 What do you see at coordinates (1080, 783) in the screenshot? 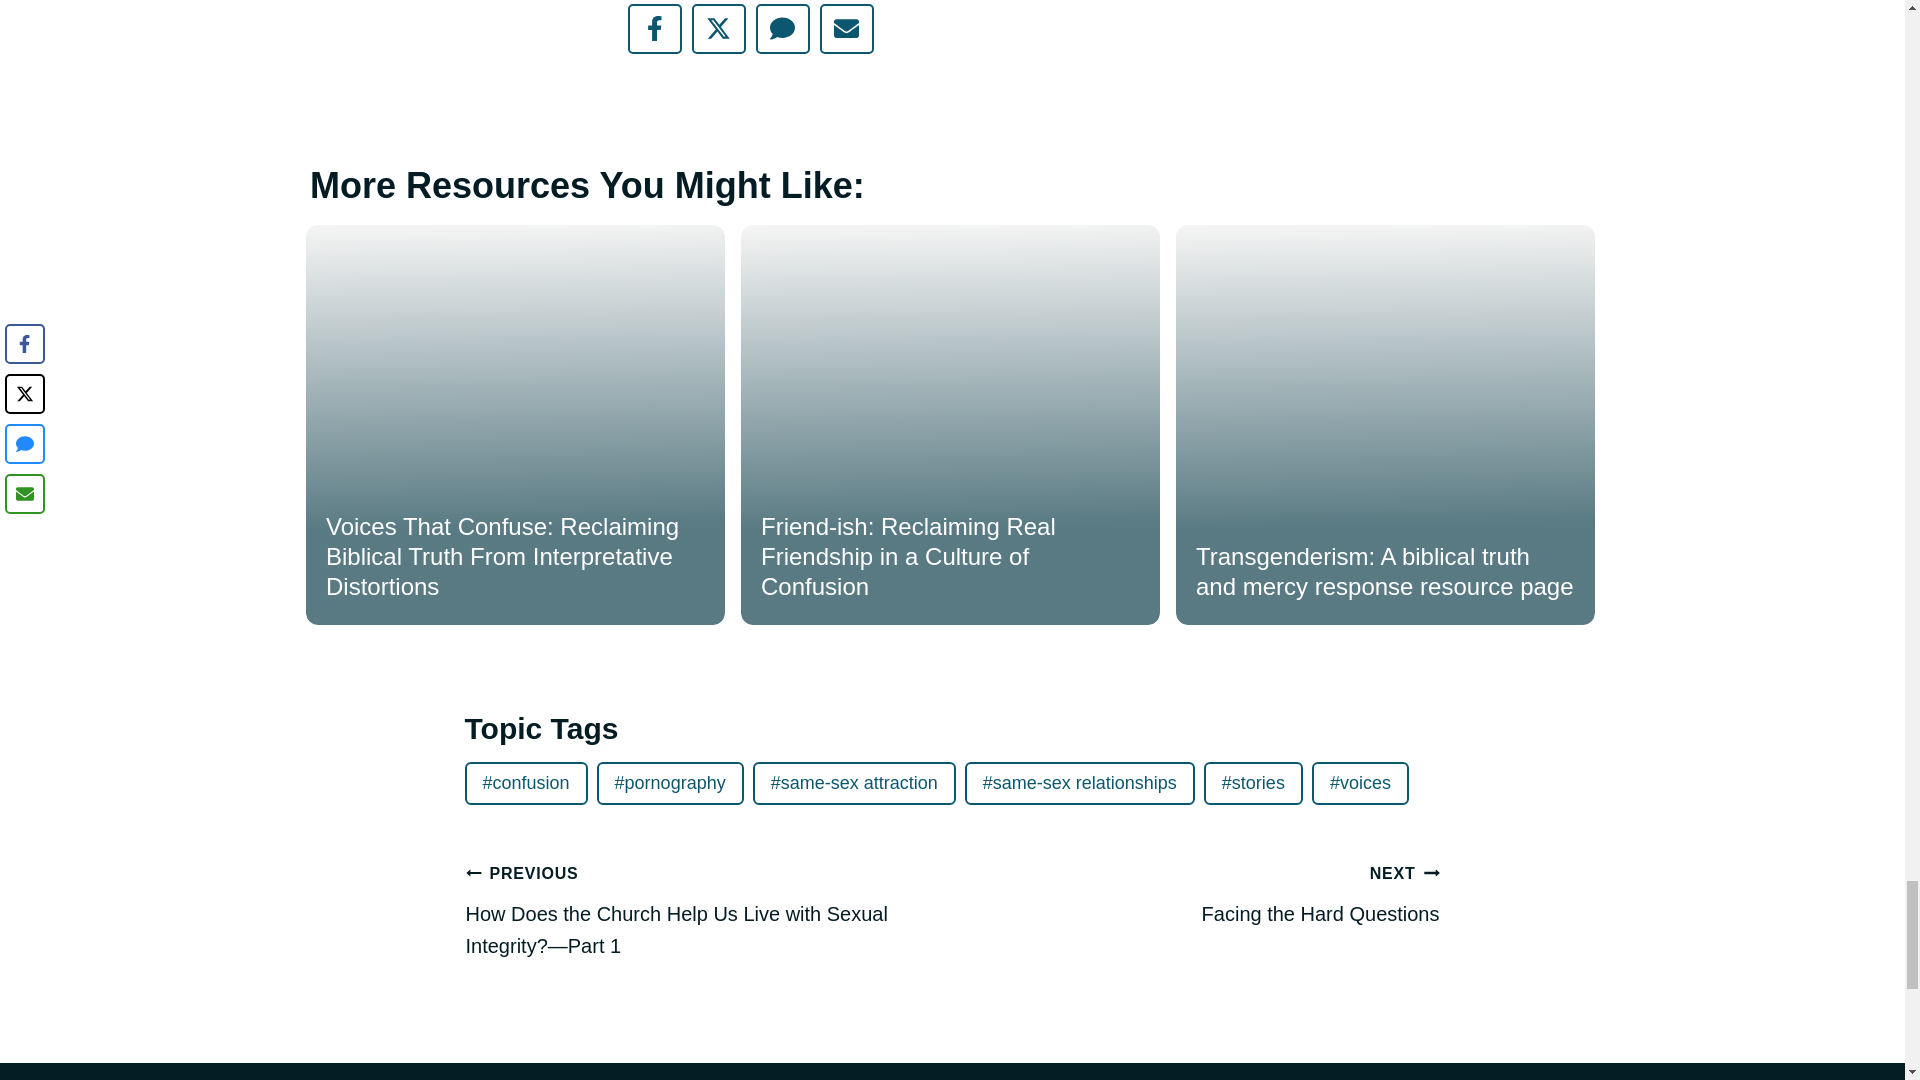
I see `same-sex relationships` at bounding box center [1080, 783].